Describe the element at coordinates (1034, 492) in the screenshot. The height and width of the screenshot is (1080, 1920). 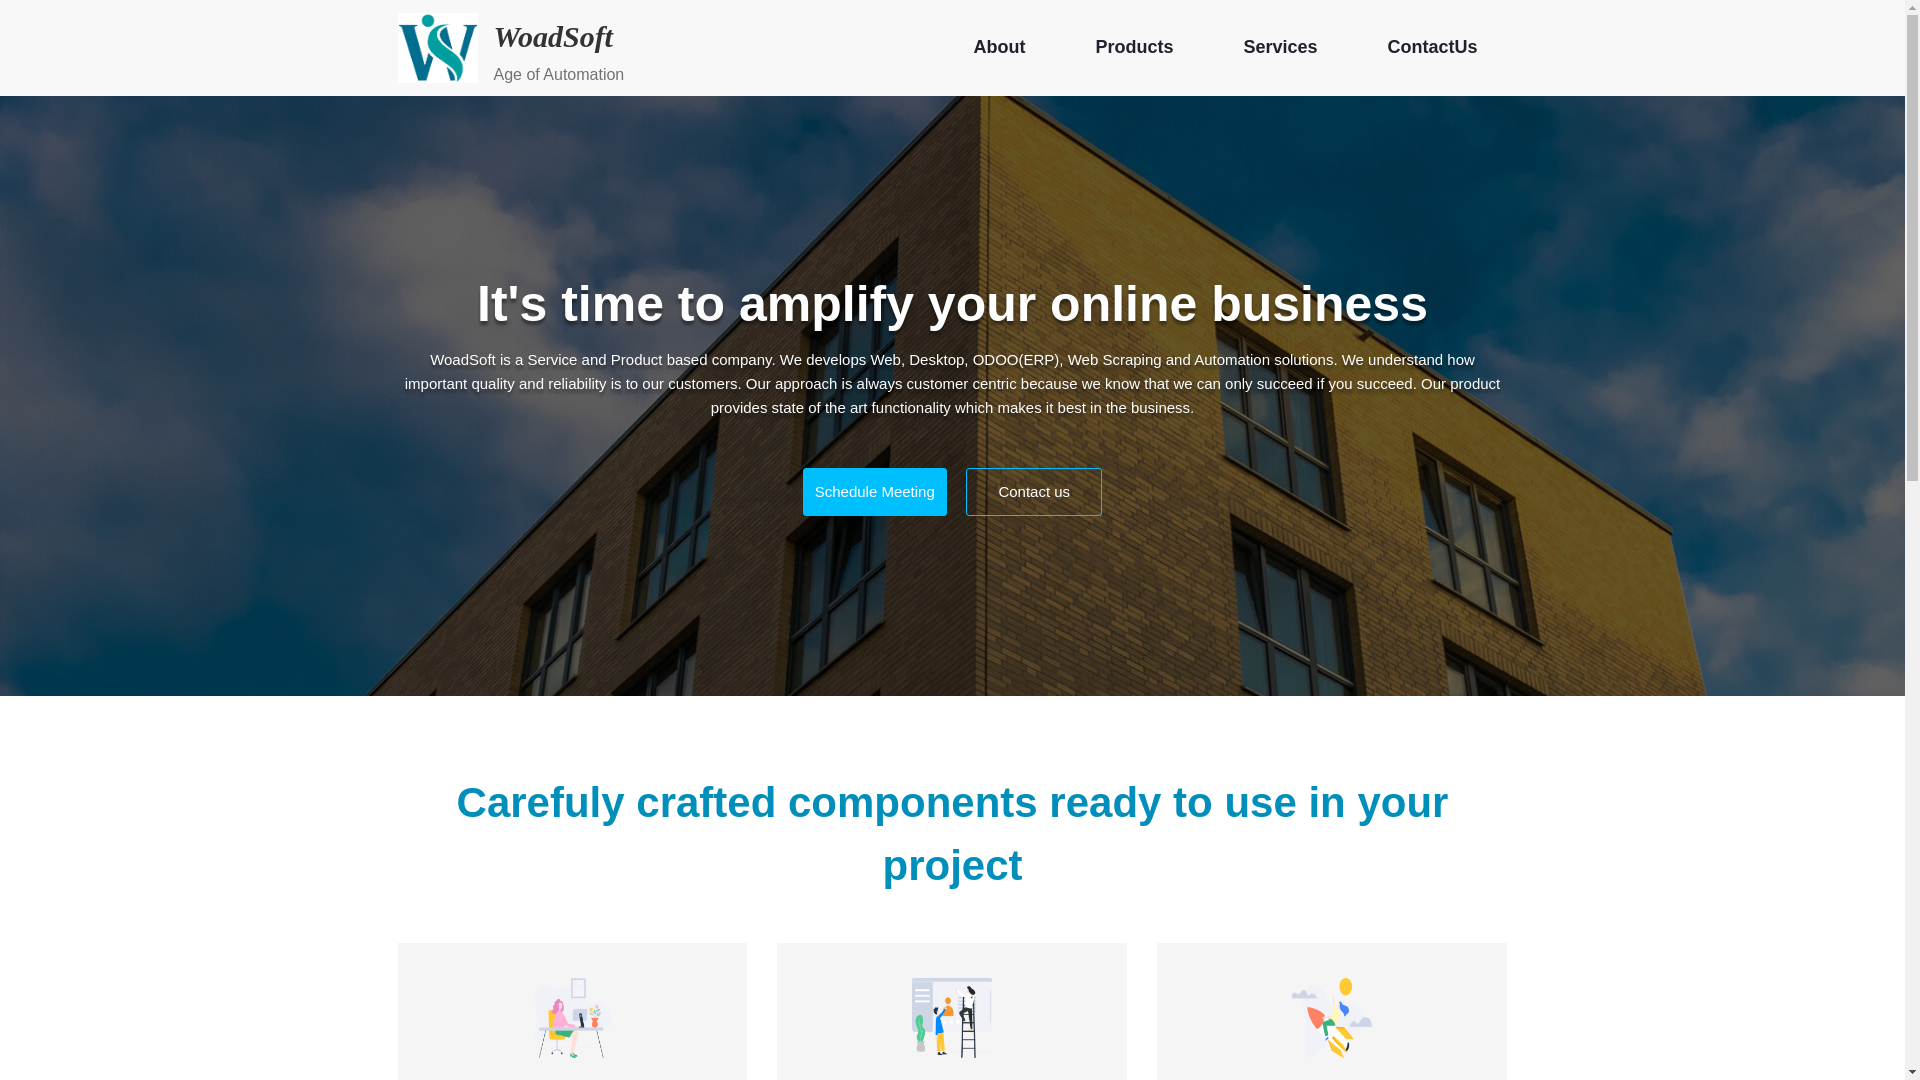
I see `Contact us` at that location.